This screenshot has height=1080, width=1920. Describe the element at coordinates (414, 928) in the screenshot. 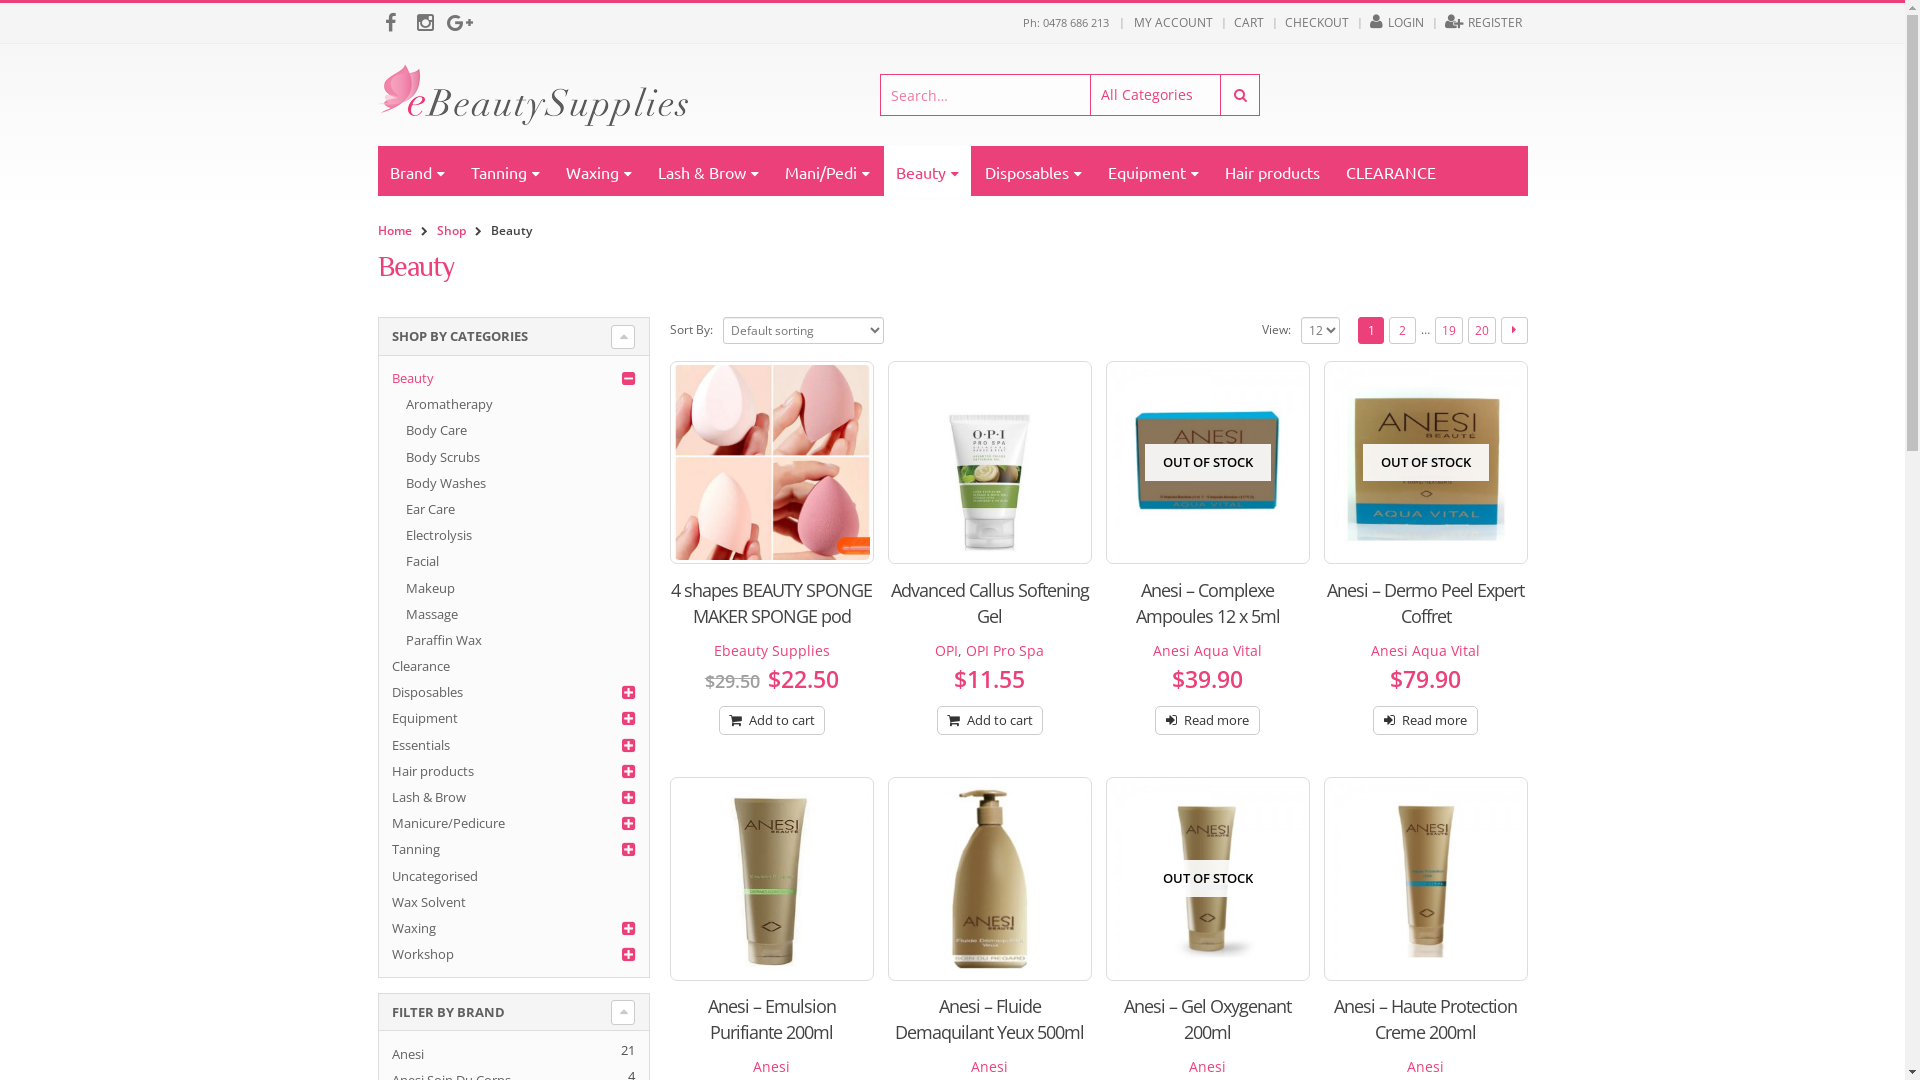

I see `Waxing` at that location.